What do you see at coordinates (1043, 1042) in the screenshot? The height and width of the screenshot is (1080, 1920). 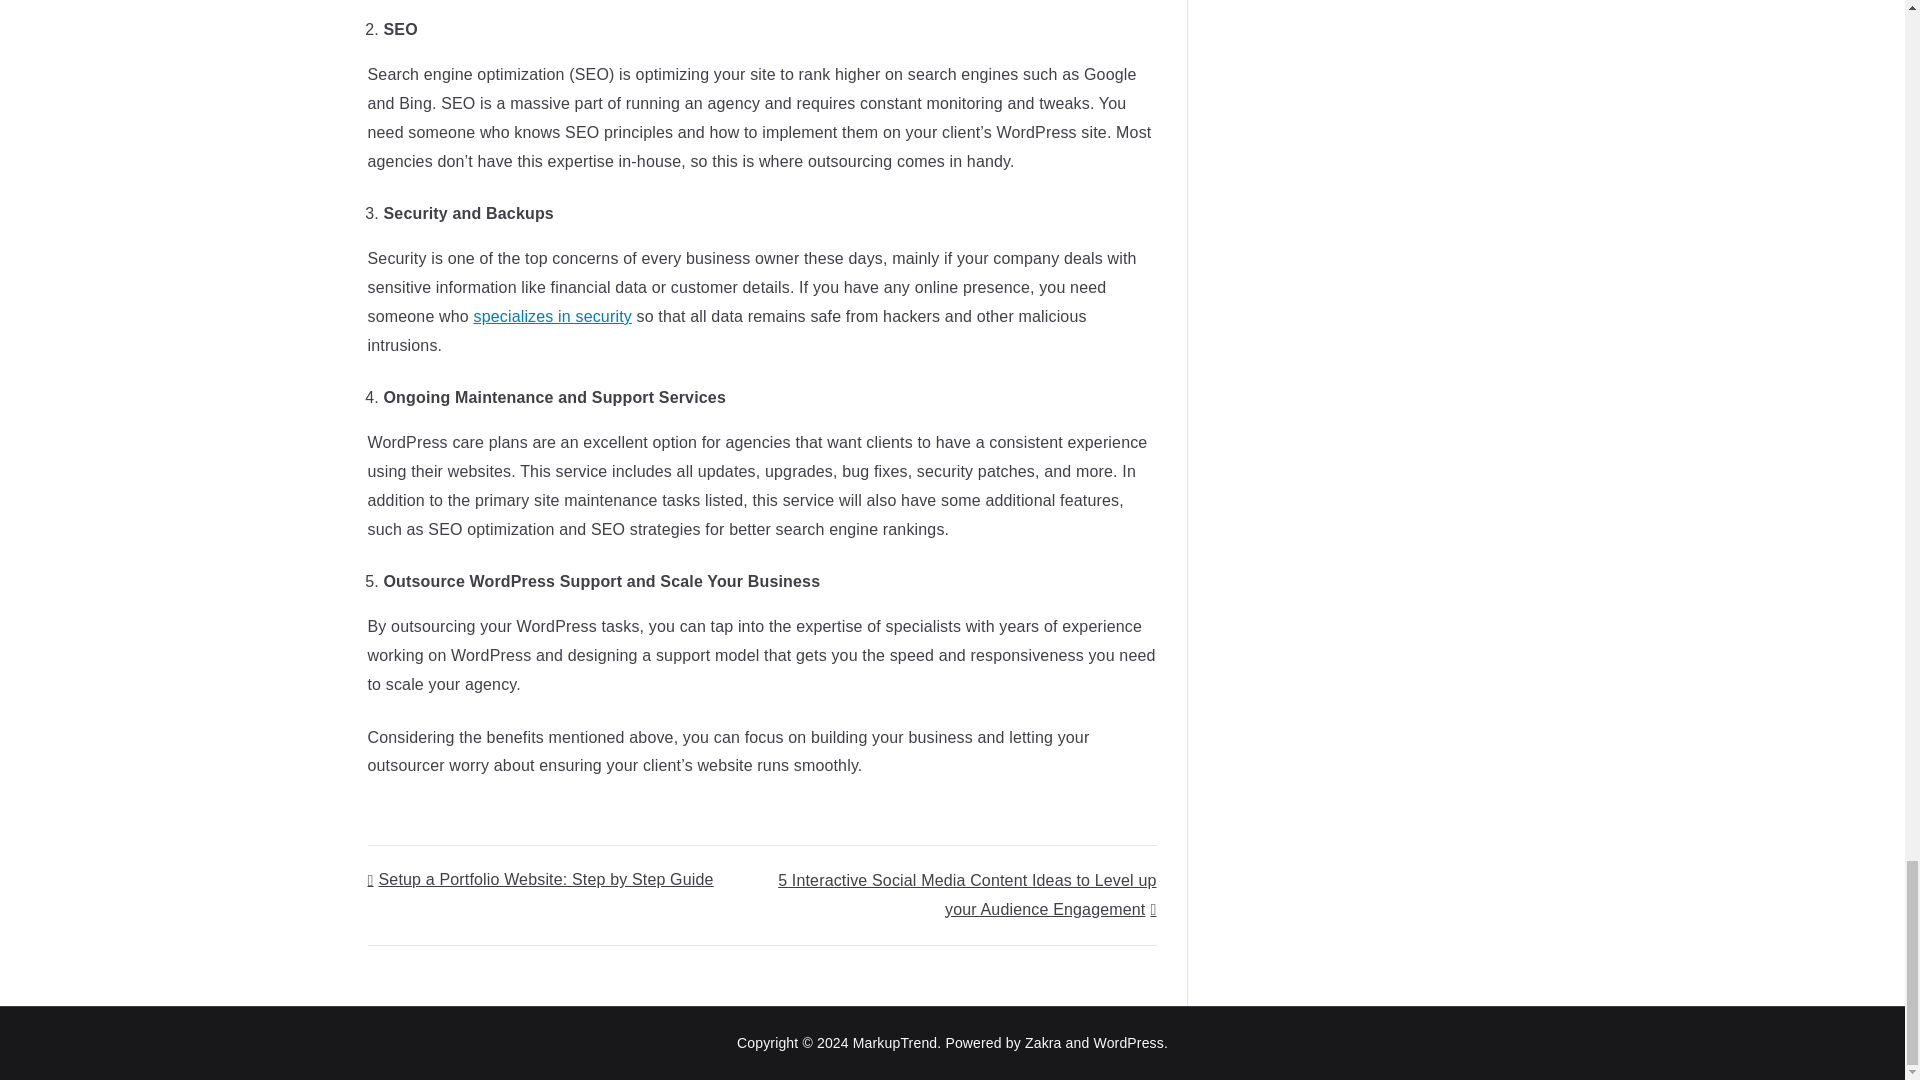 I see `Zakra` at bounding box center [1043, 1042].